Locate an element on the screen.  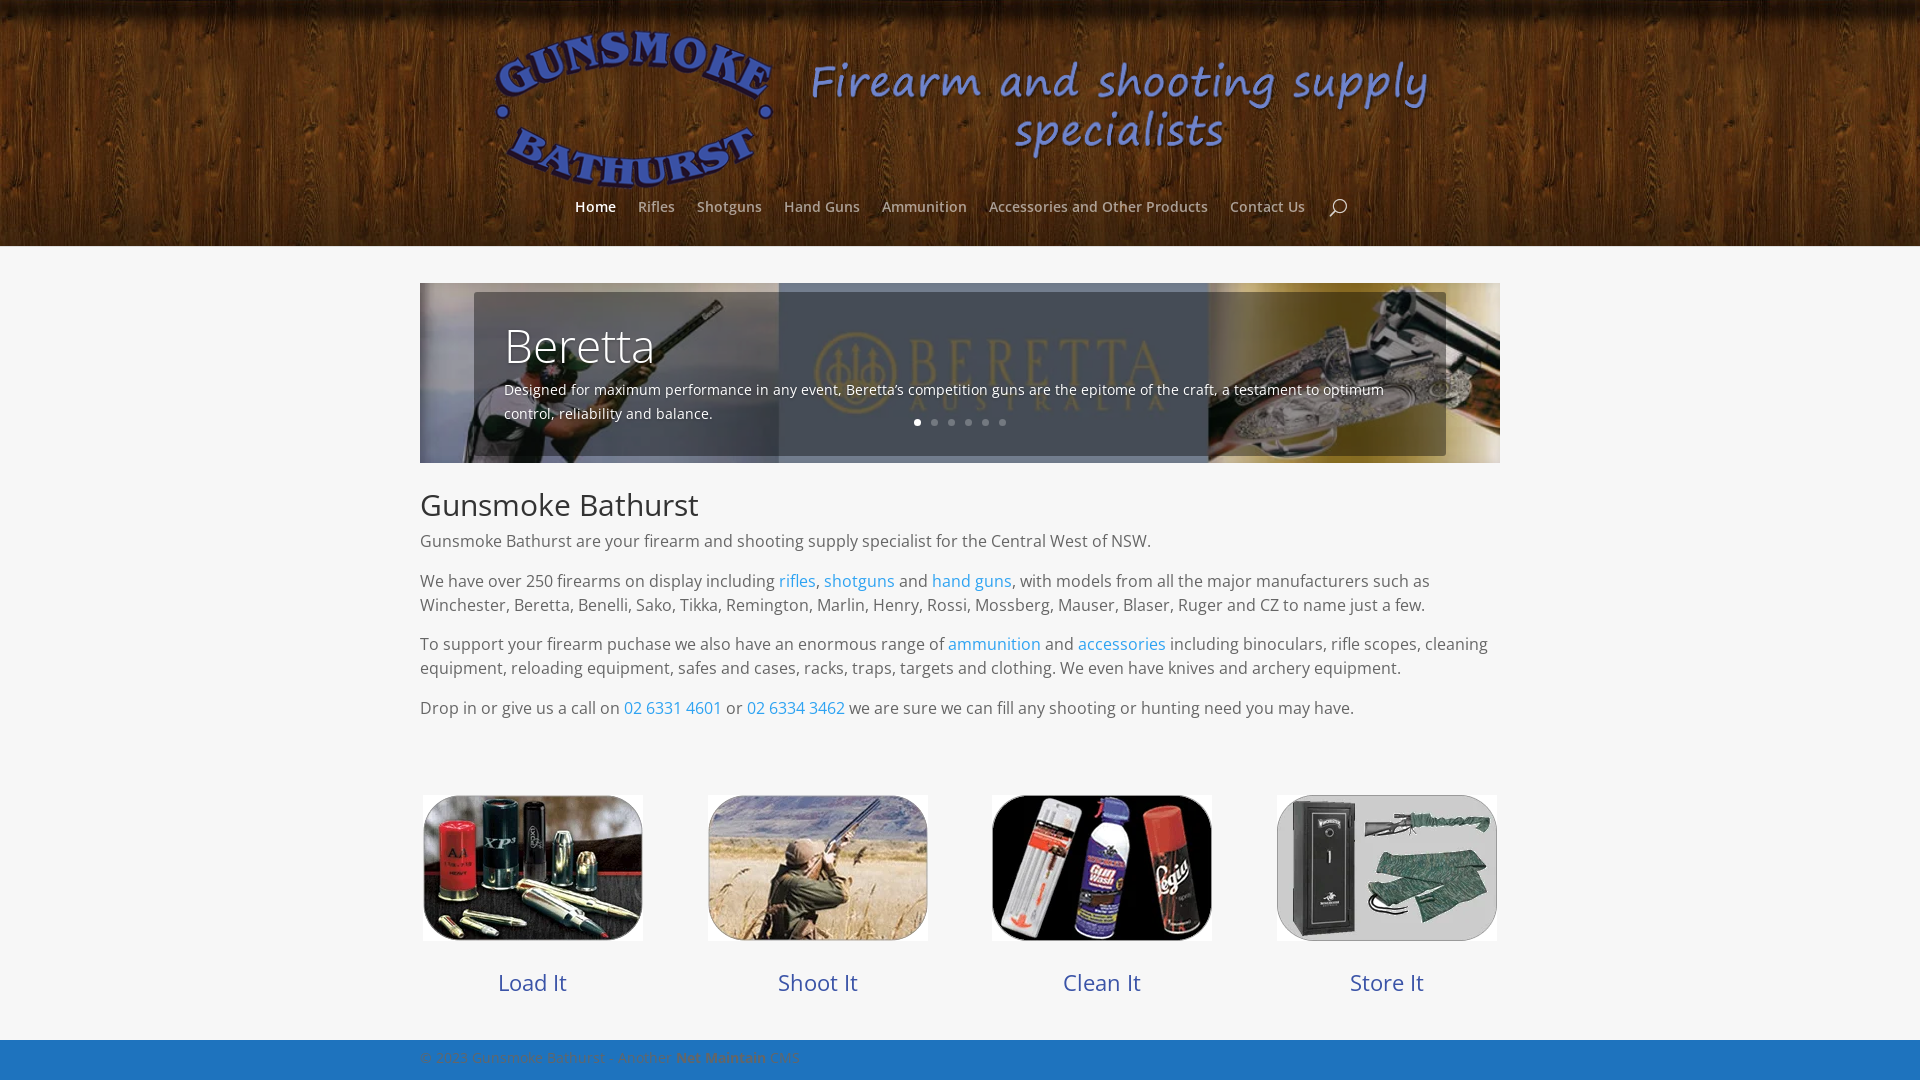
Home is located at coordinates (596, 223).